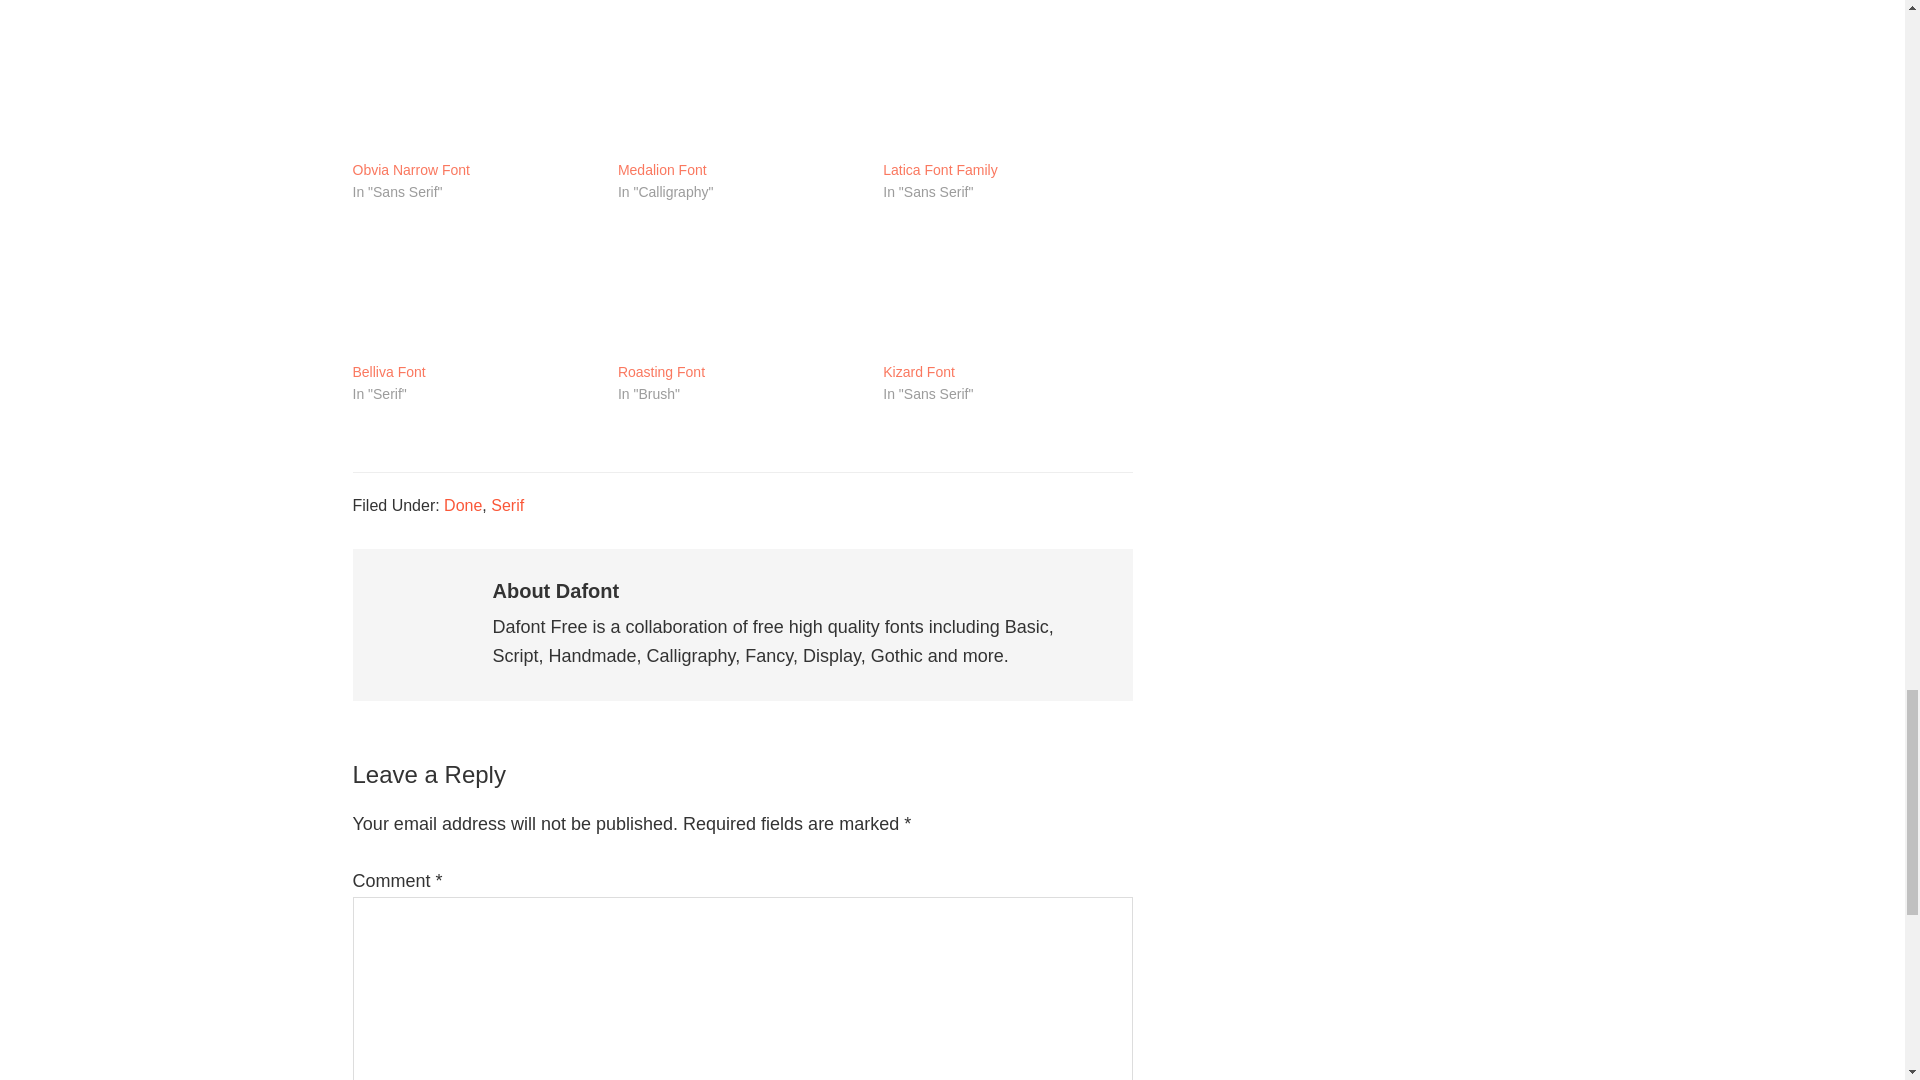  I want to click on Medalion Font, so click(662, 171).